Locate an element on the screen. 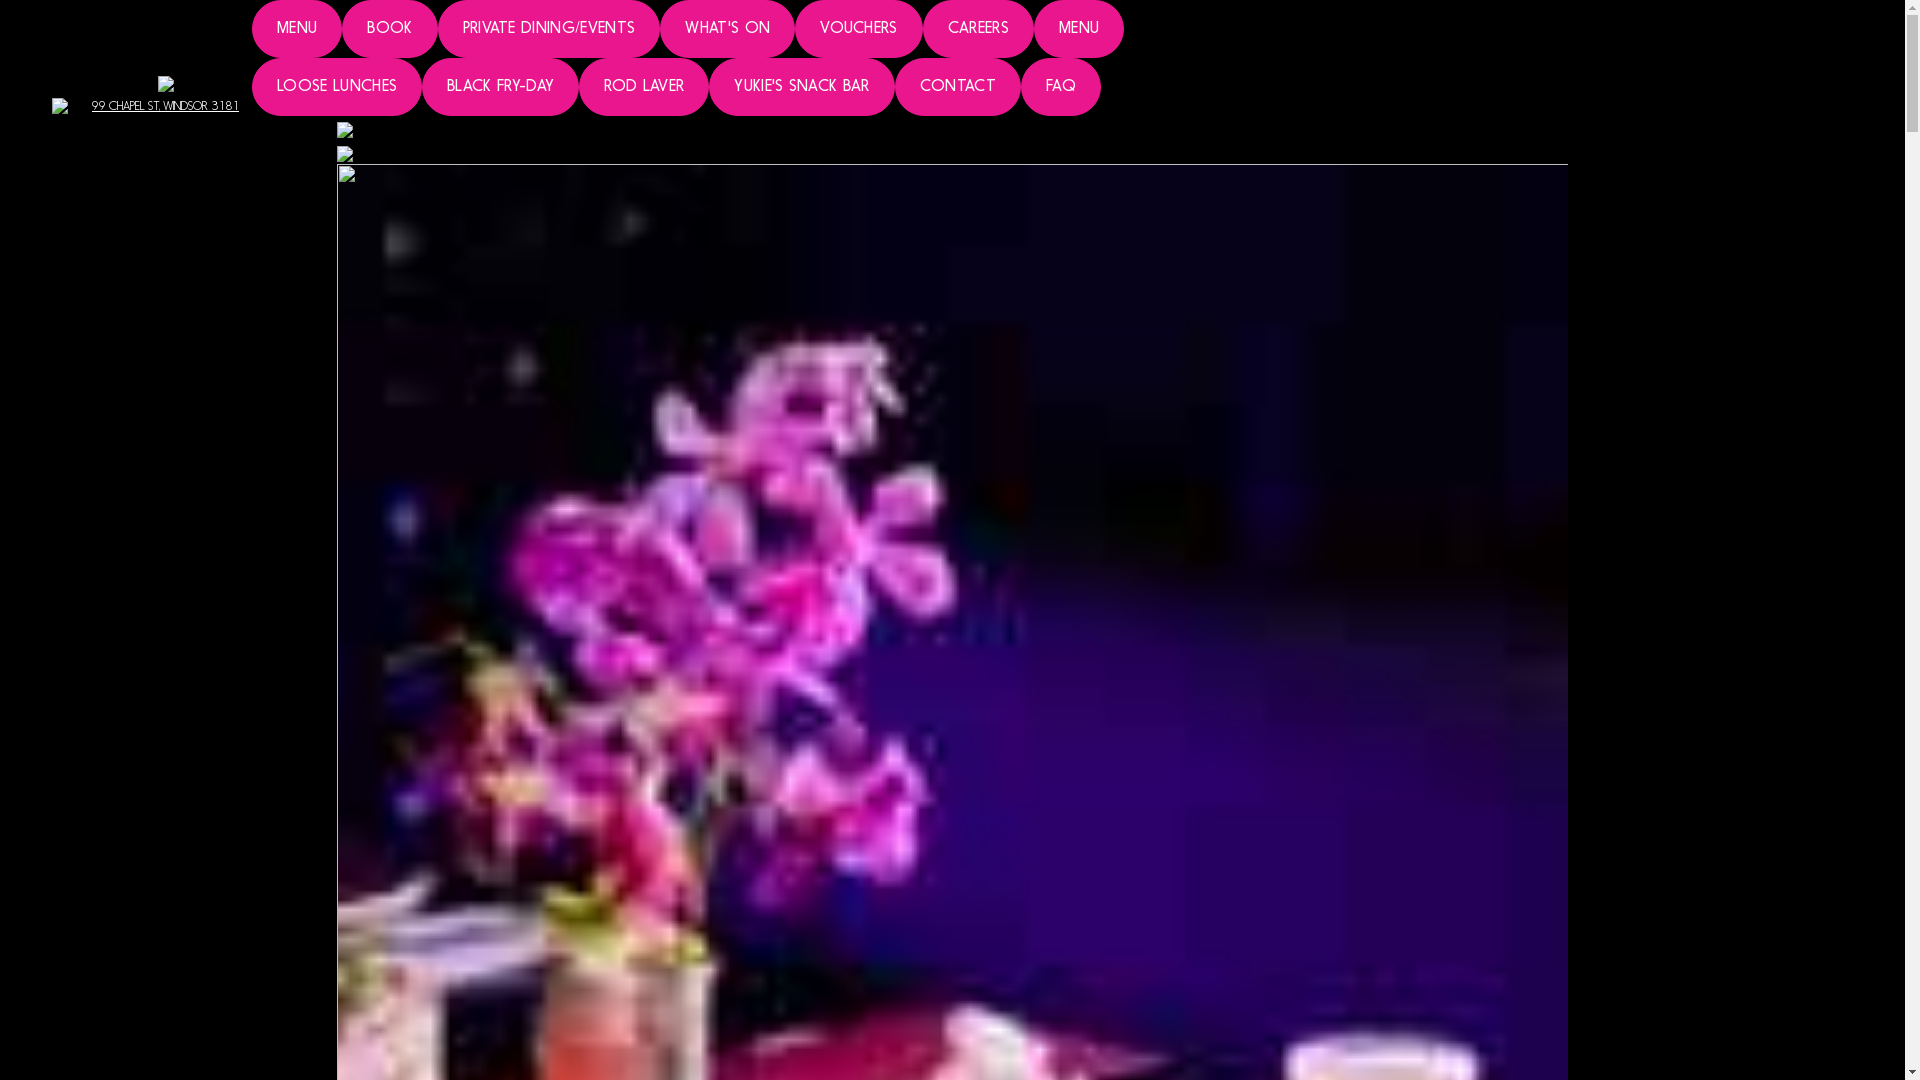 This screenshot has height=1080, width=1920. MENU is located at coordinates (297, 29).